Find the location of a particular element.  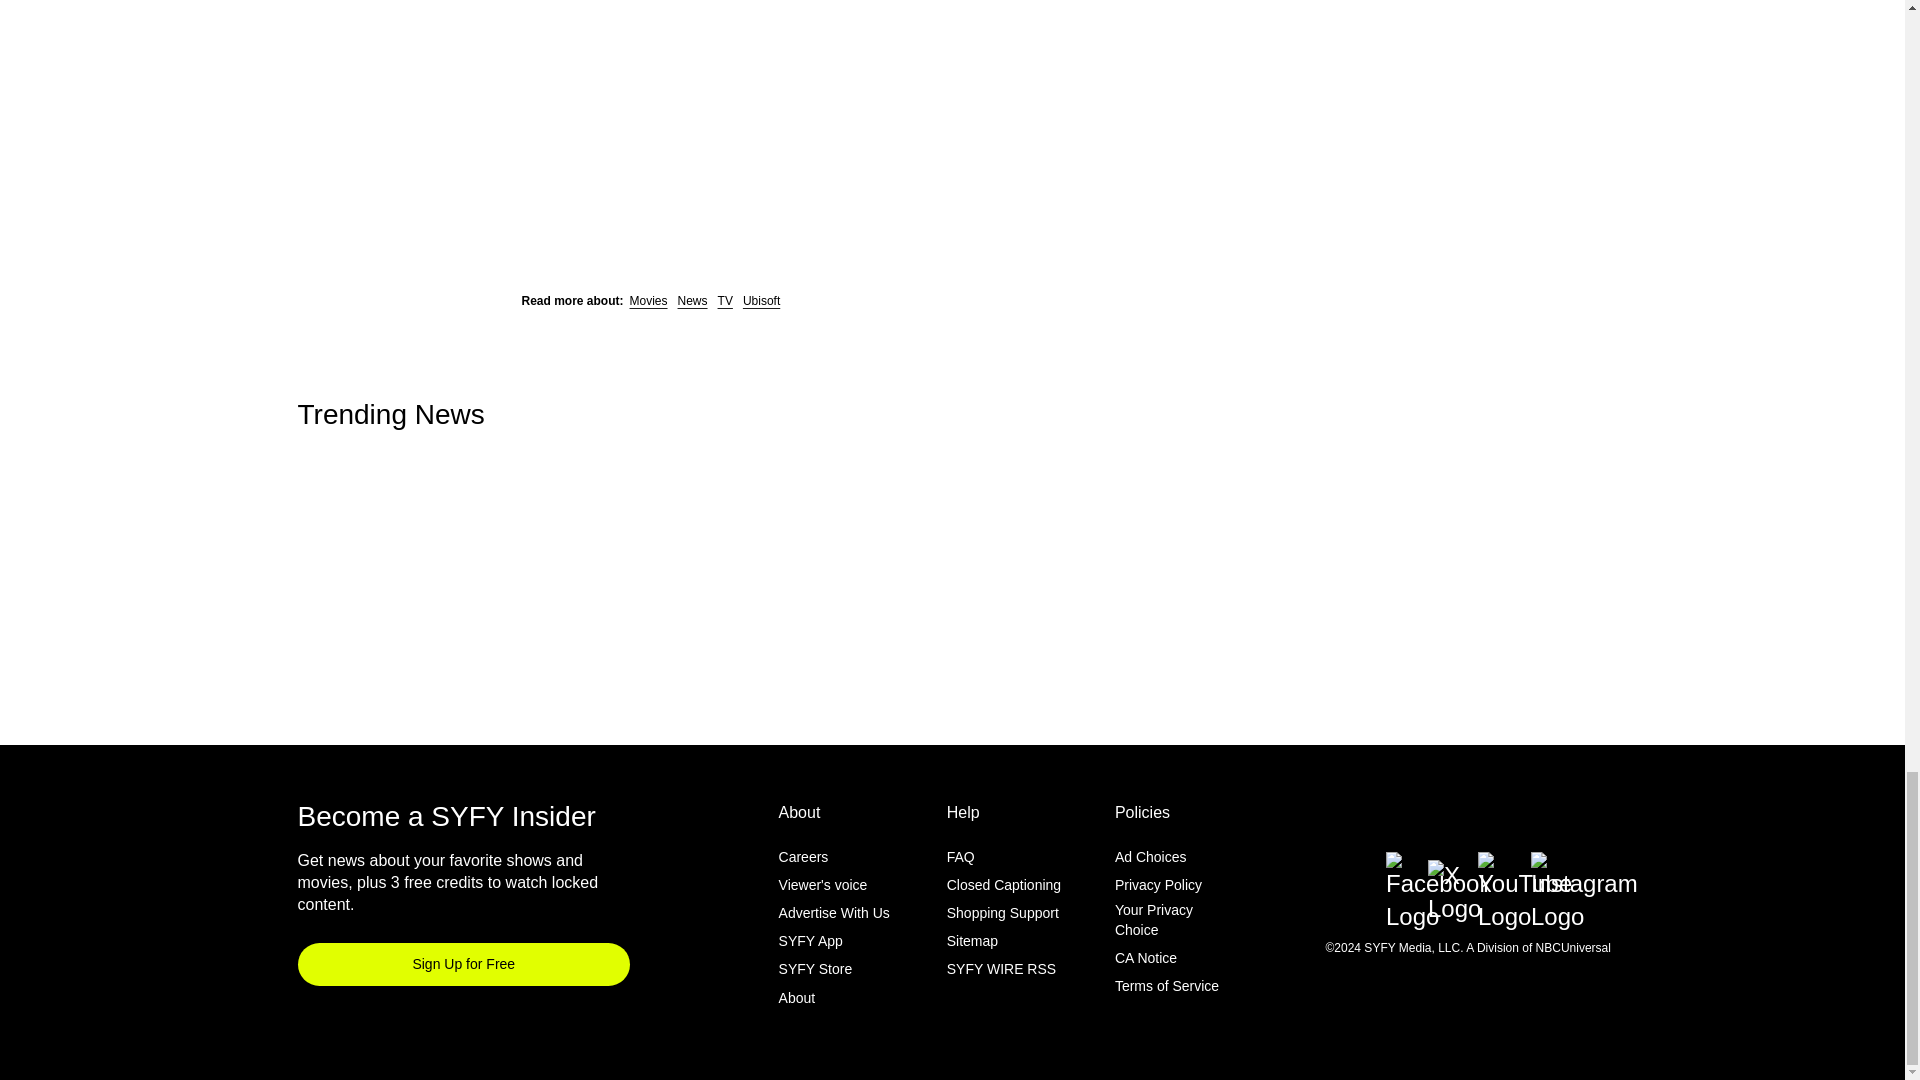

Advertise With Us is located at coordinates (834, 913).